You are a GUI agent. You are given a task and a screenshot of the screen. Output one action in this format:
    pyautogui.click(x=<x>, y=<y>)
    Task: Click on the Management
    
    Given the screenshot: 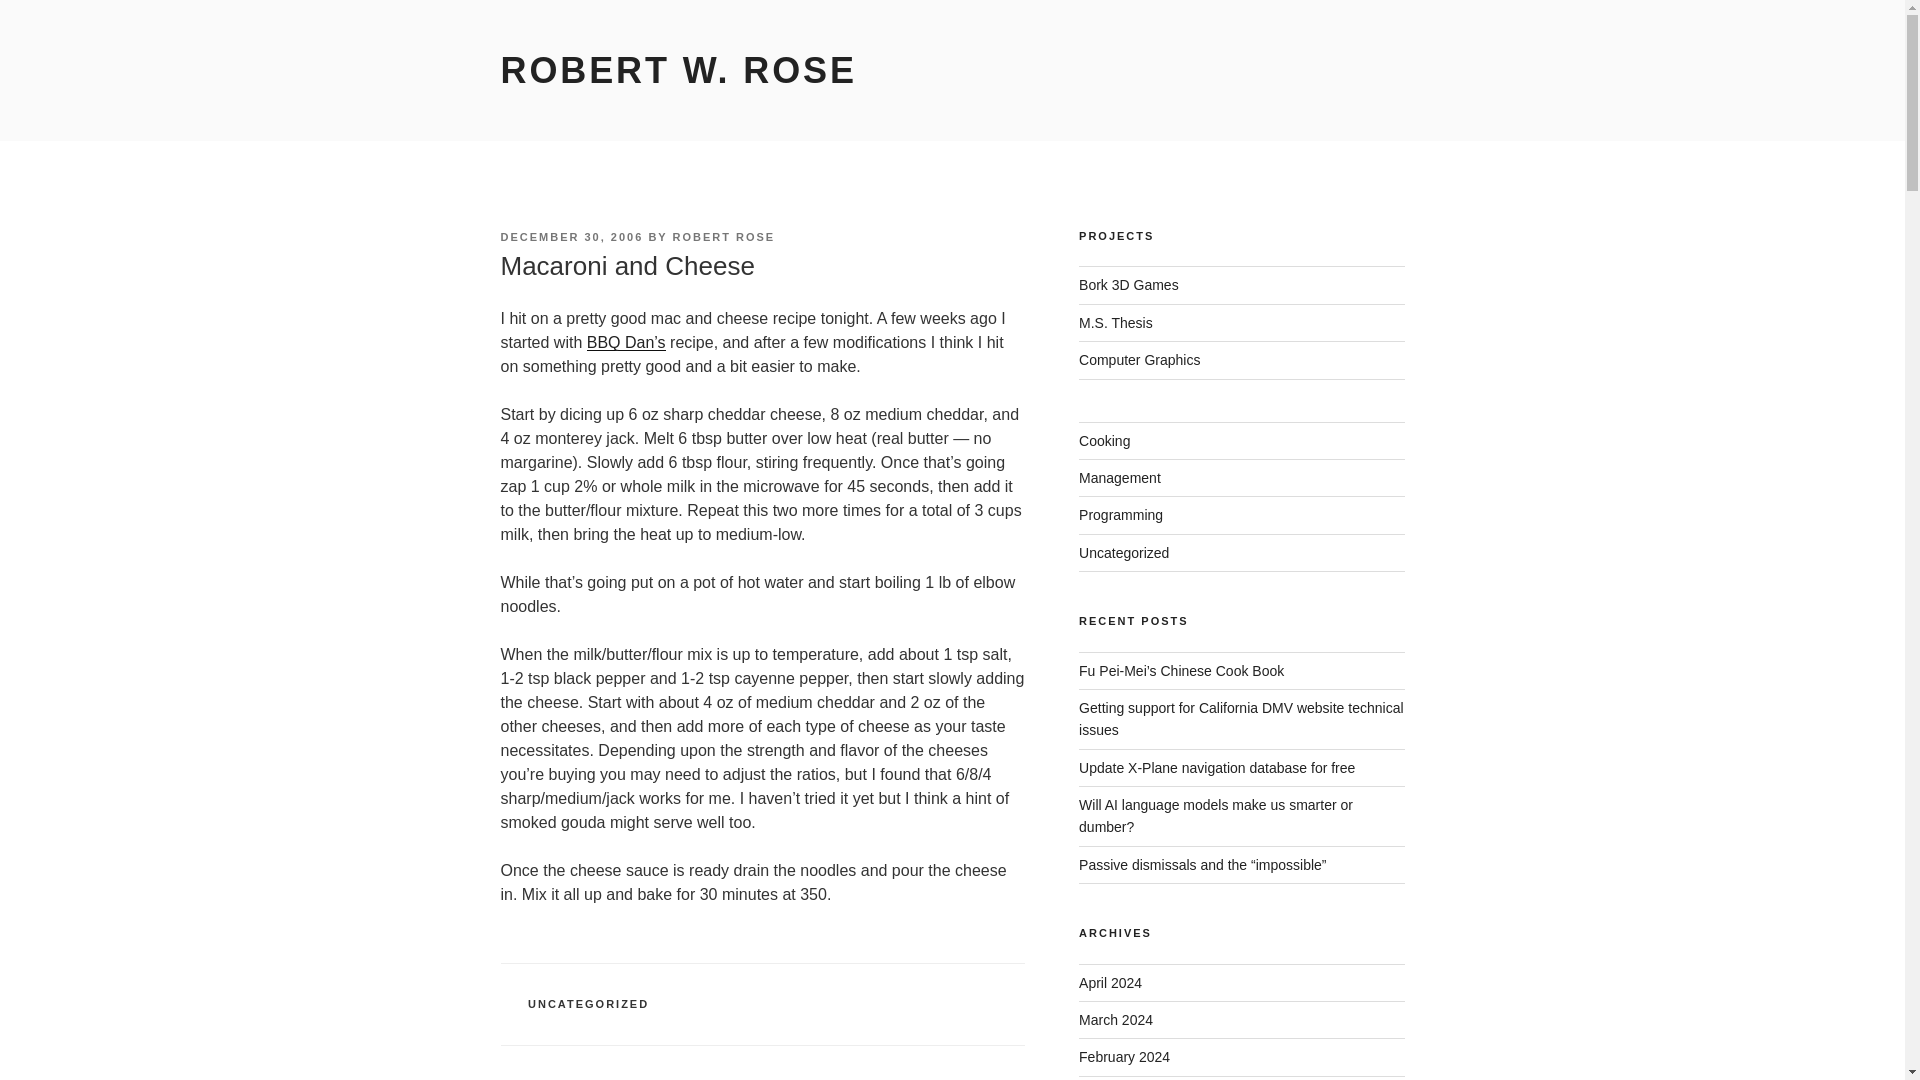 What is the action you would take?
    pyautogui.click(x=1120, y=478)
    